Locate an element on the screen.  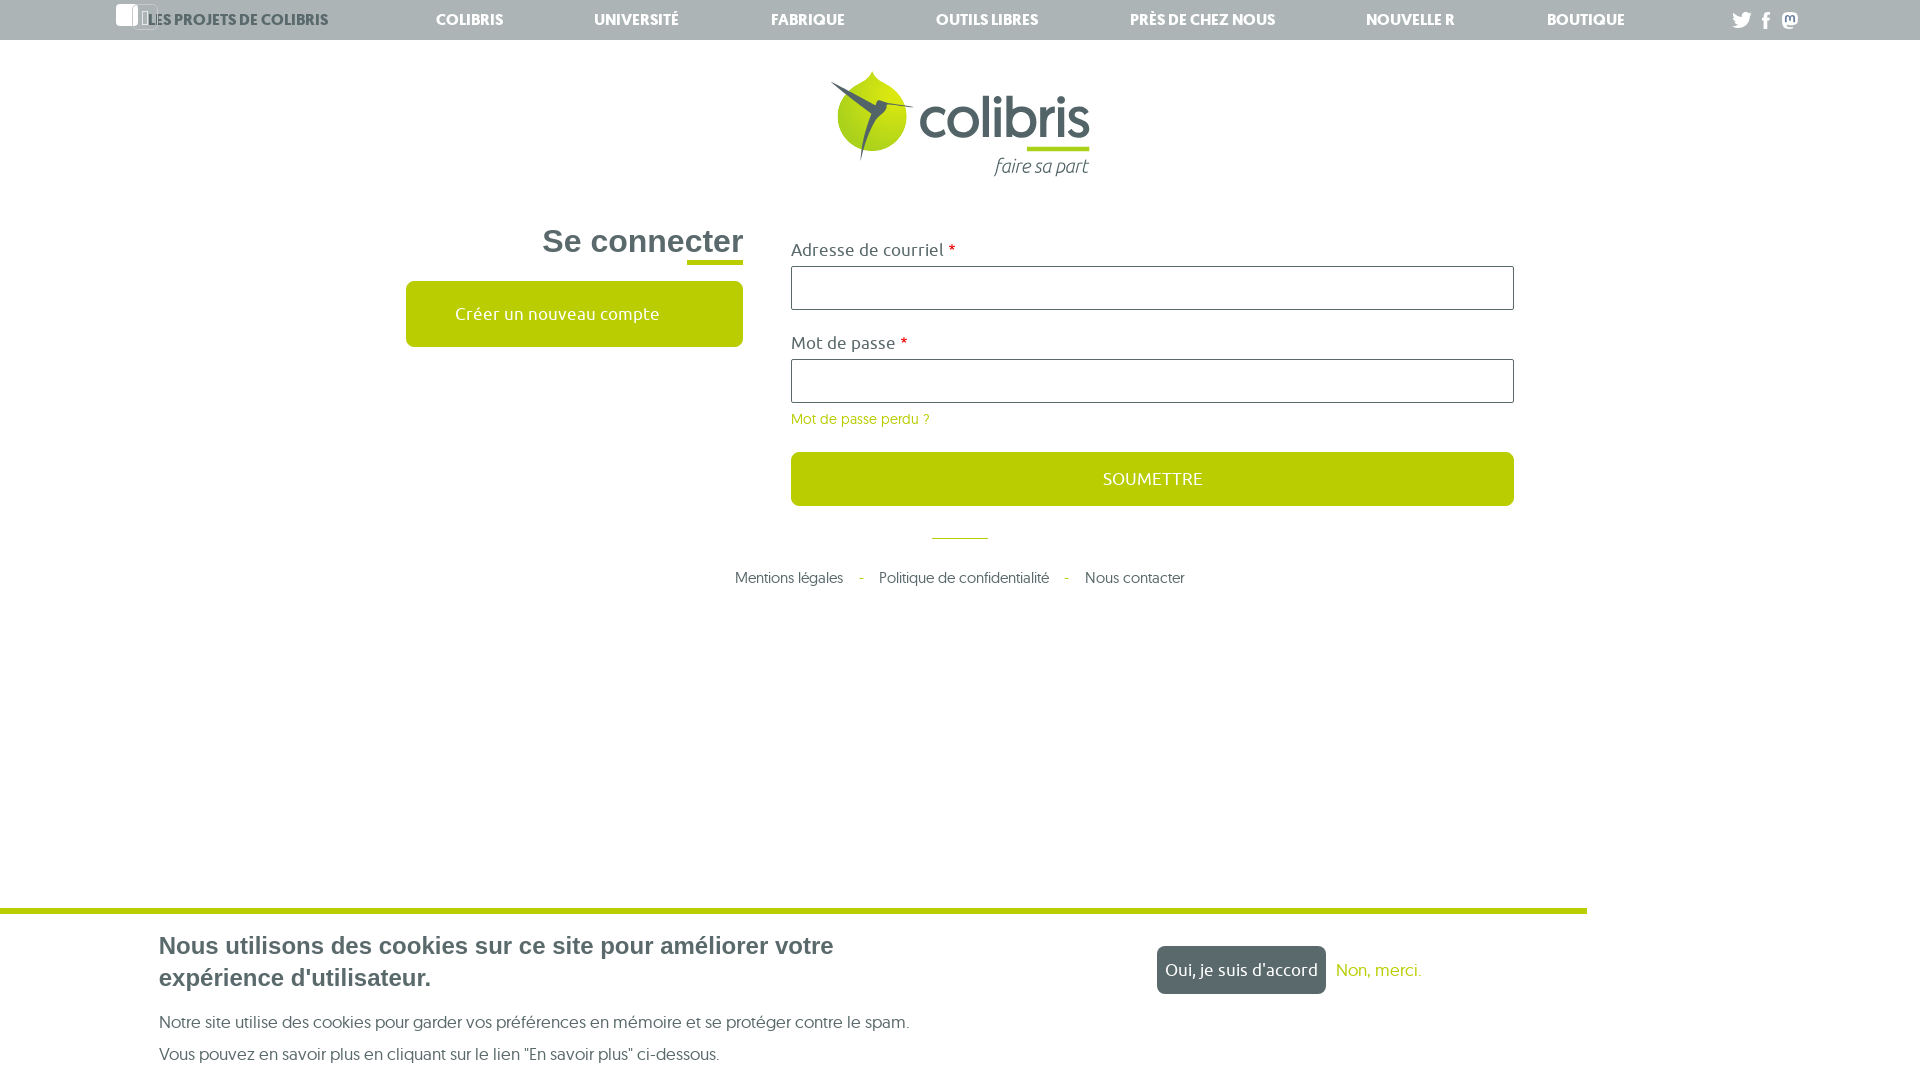
Nous contacter is located at coordinates (1134, 578).